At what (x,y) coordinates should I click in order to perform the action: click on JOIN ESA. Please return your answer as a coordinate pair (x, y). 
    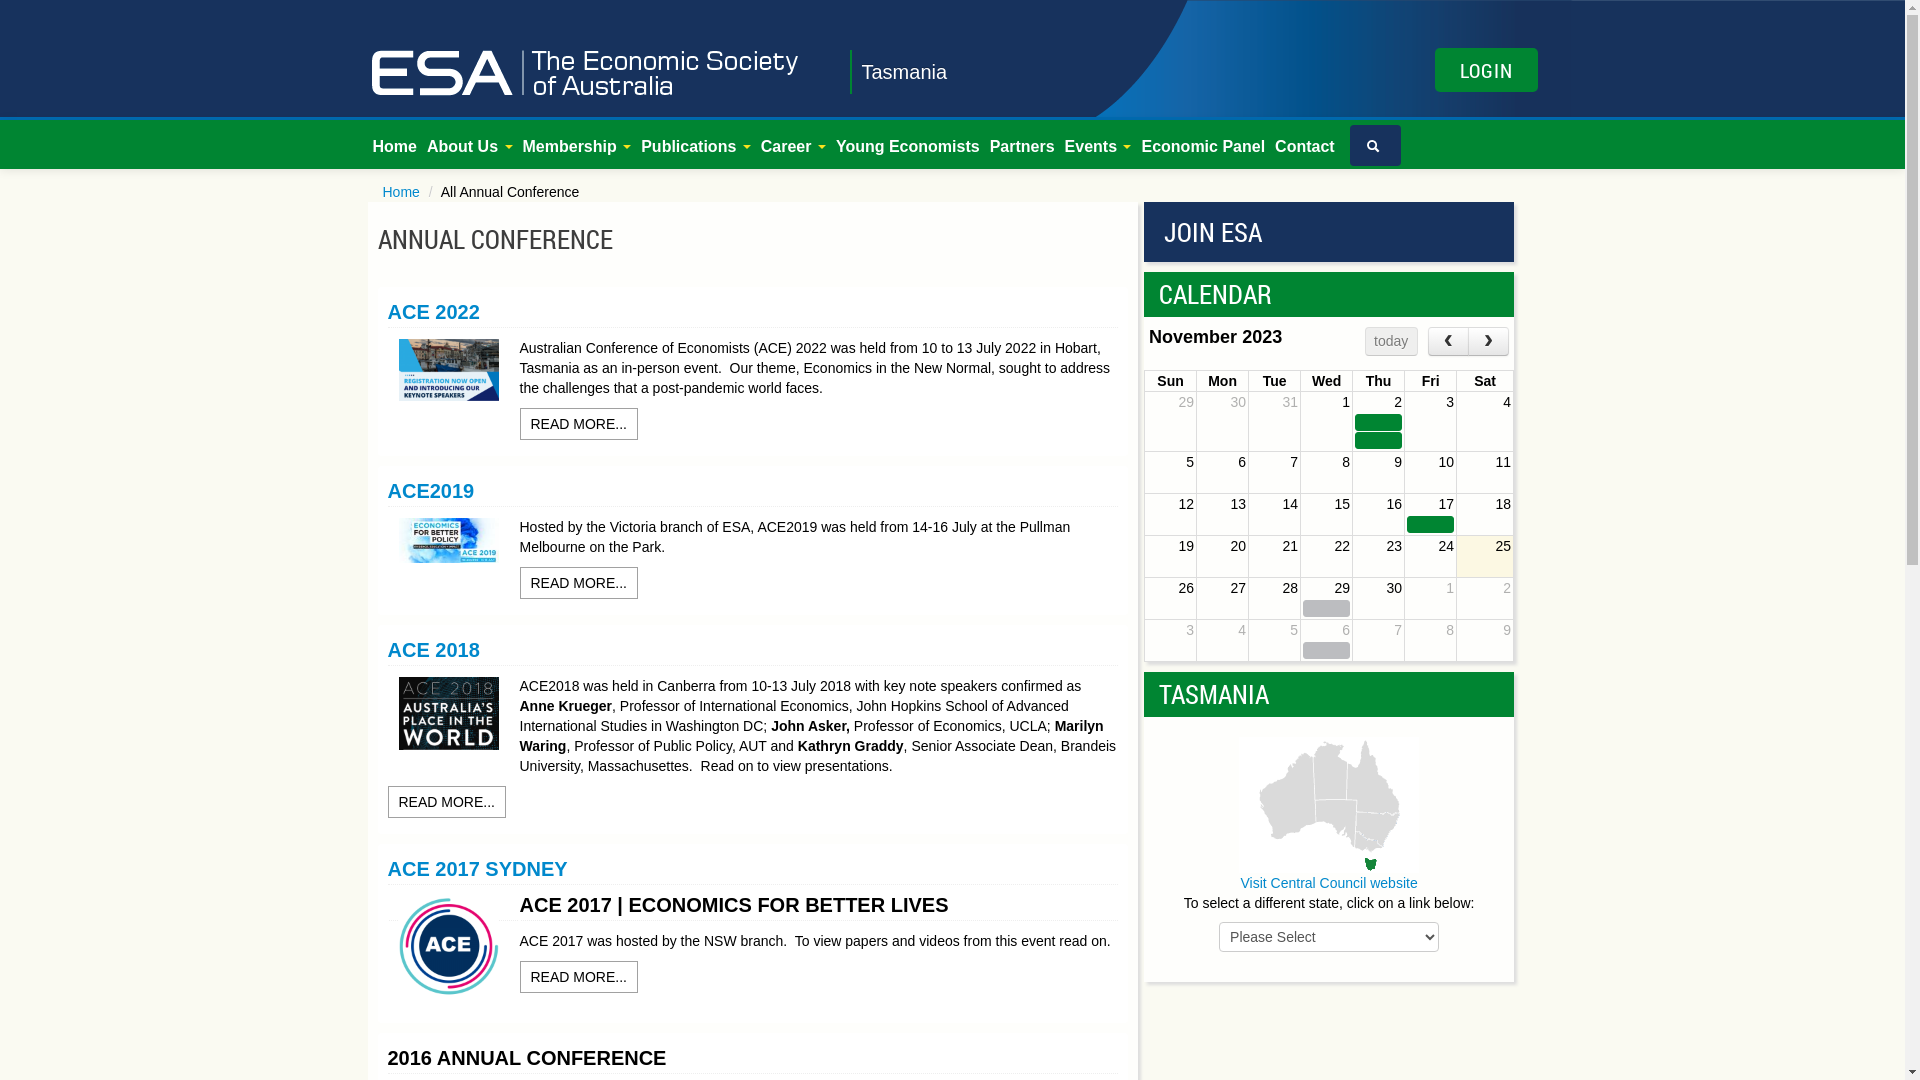
    Looking at the image, I should click on (1329, 232).